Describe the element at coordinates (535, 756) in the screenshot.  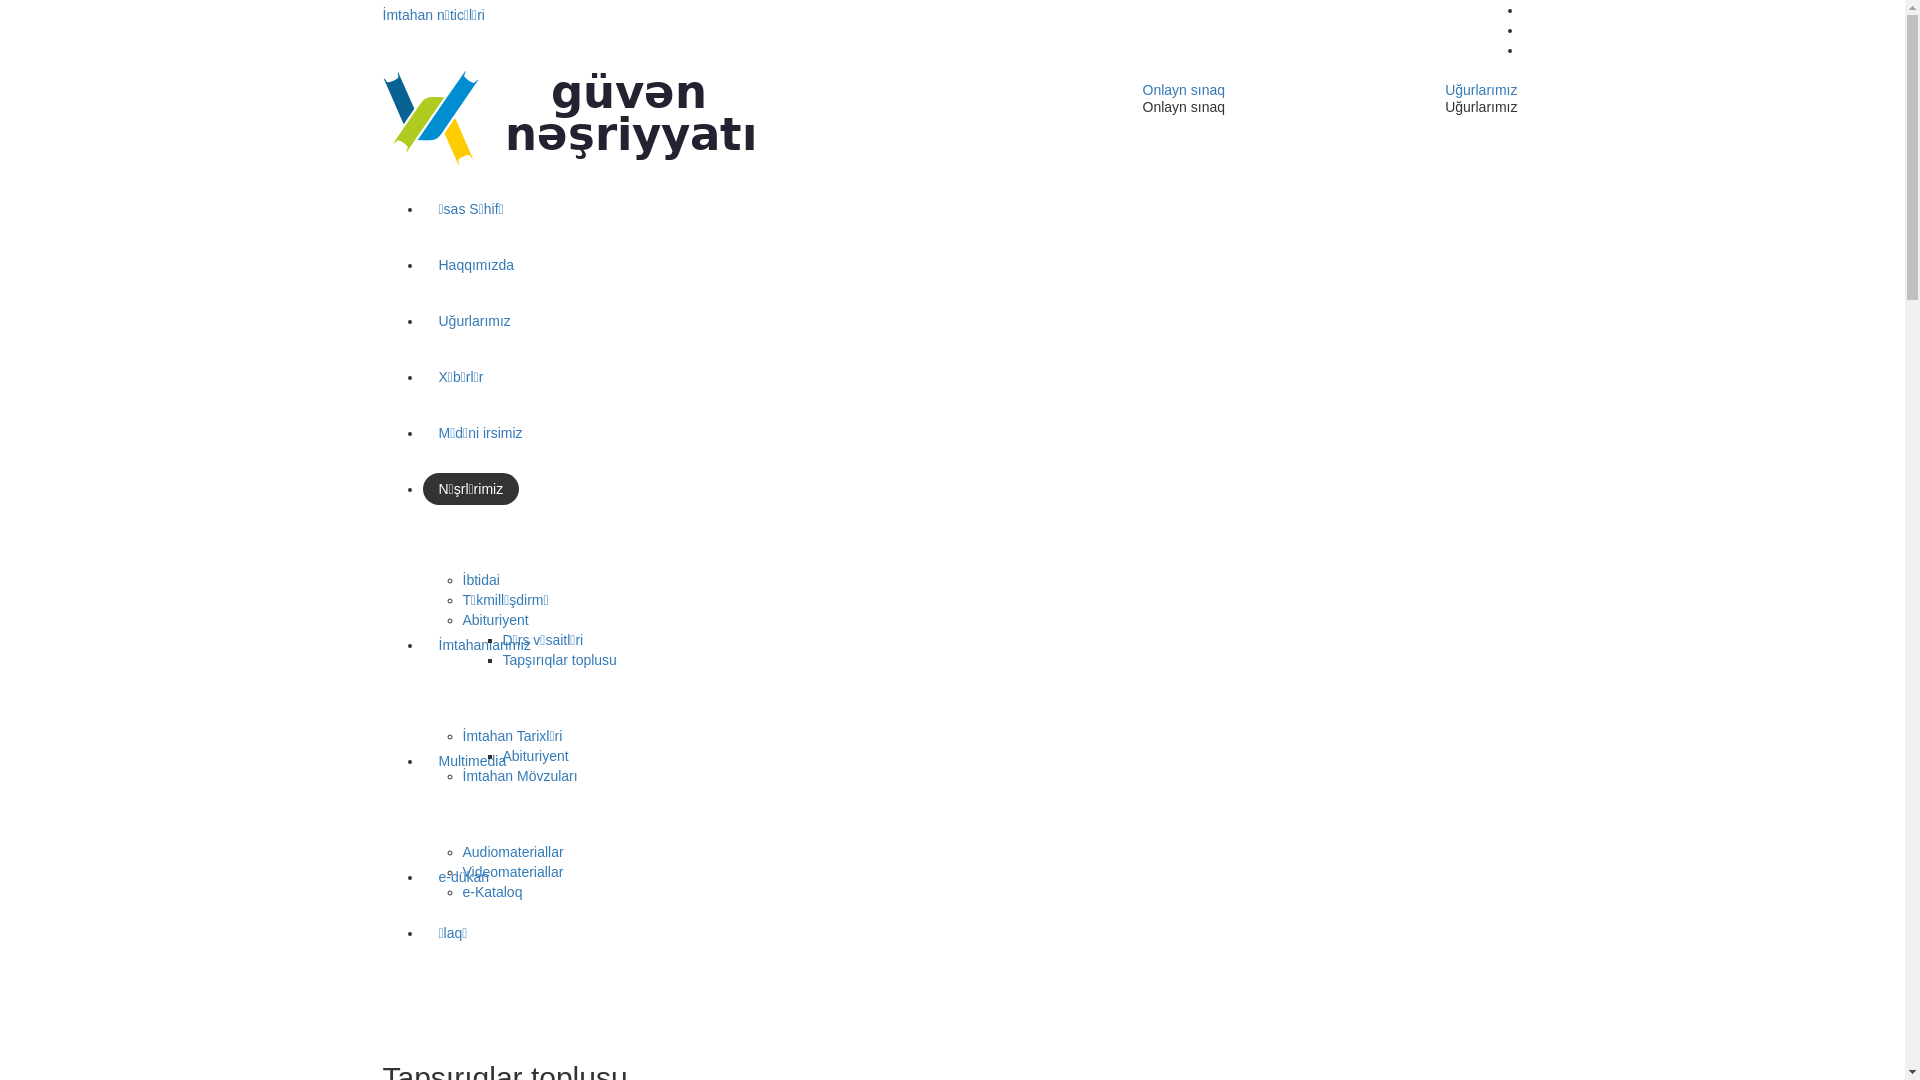
I see `Abituriyent` at that location.